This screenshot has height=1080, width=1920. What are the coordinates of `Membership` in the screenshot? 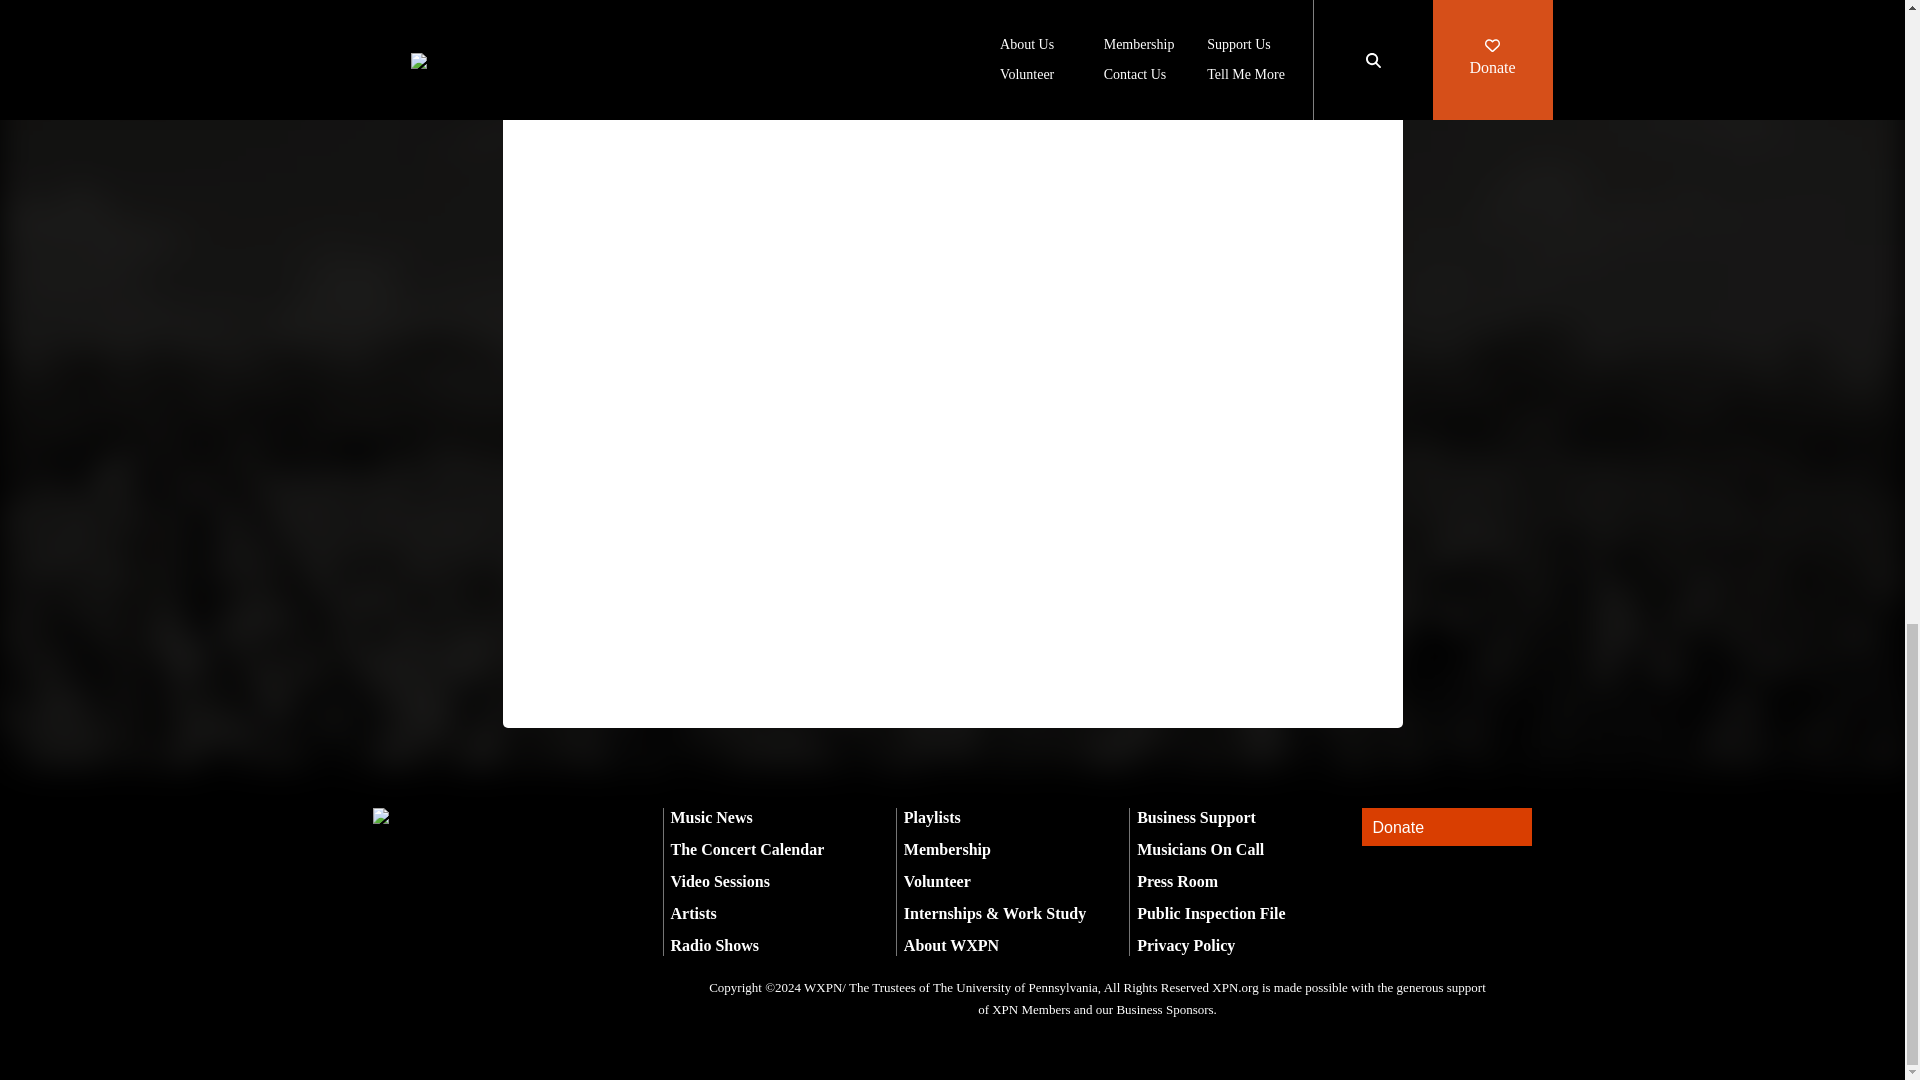 It's located at (947, 849).